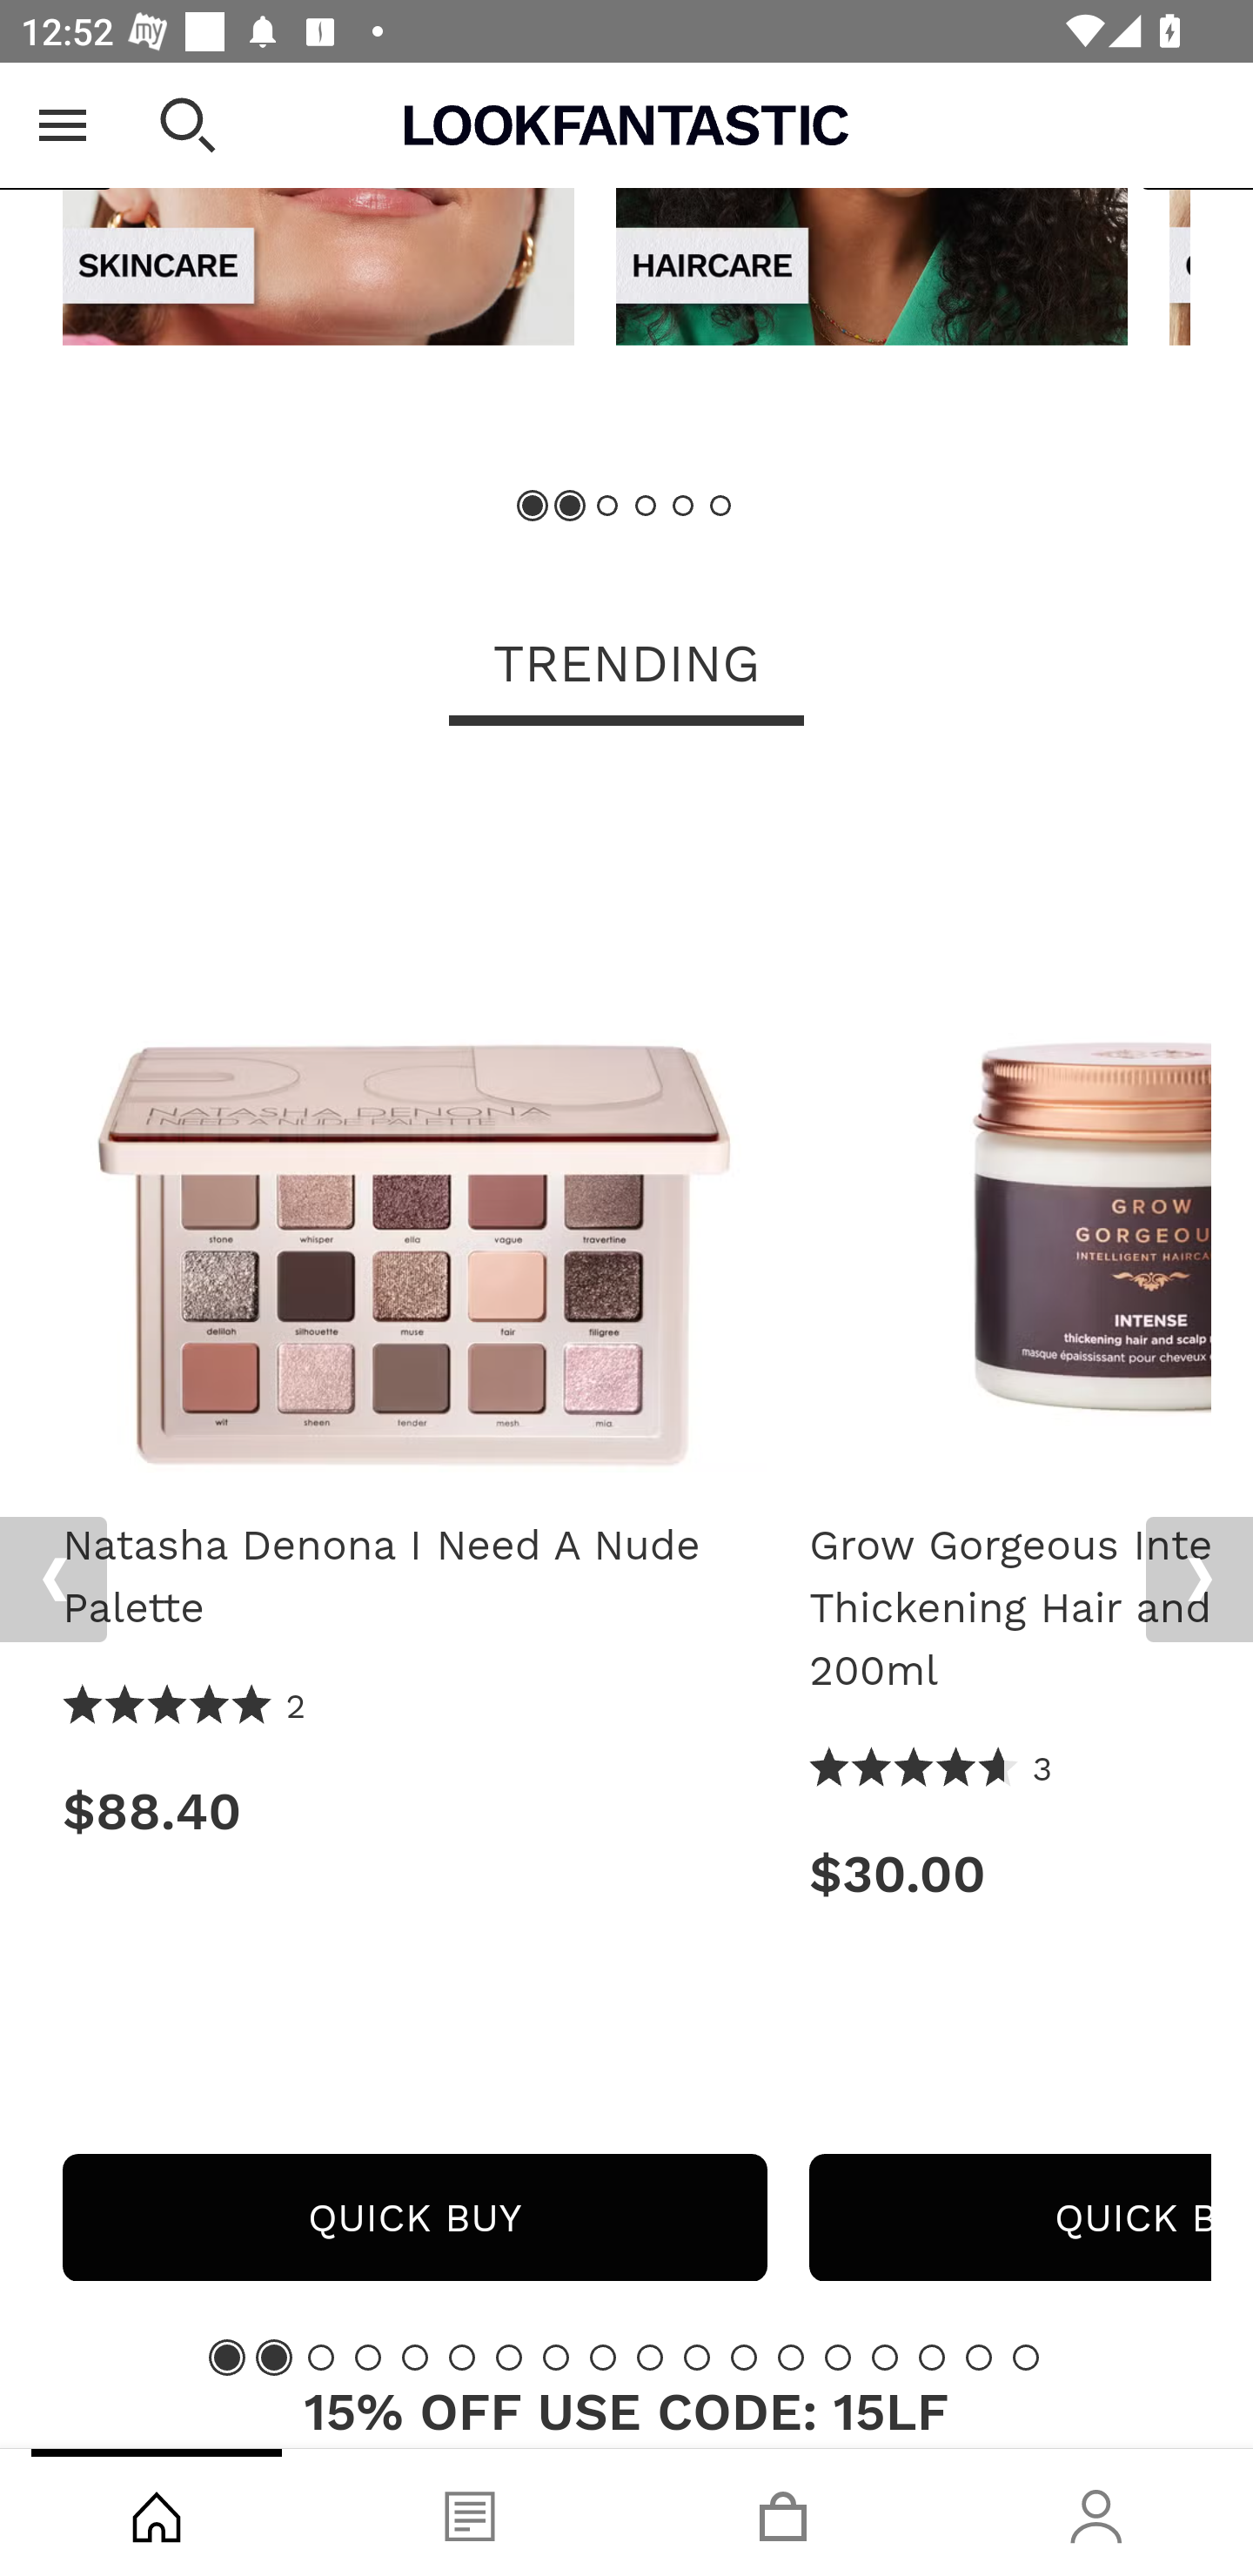 The height and width of the screenshot is (2576, 1253). I want to click on Slide 5, so click(415, 2358).